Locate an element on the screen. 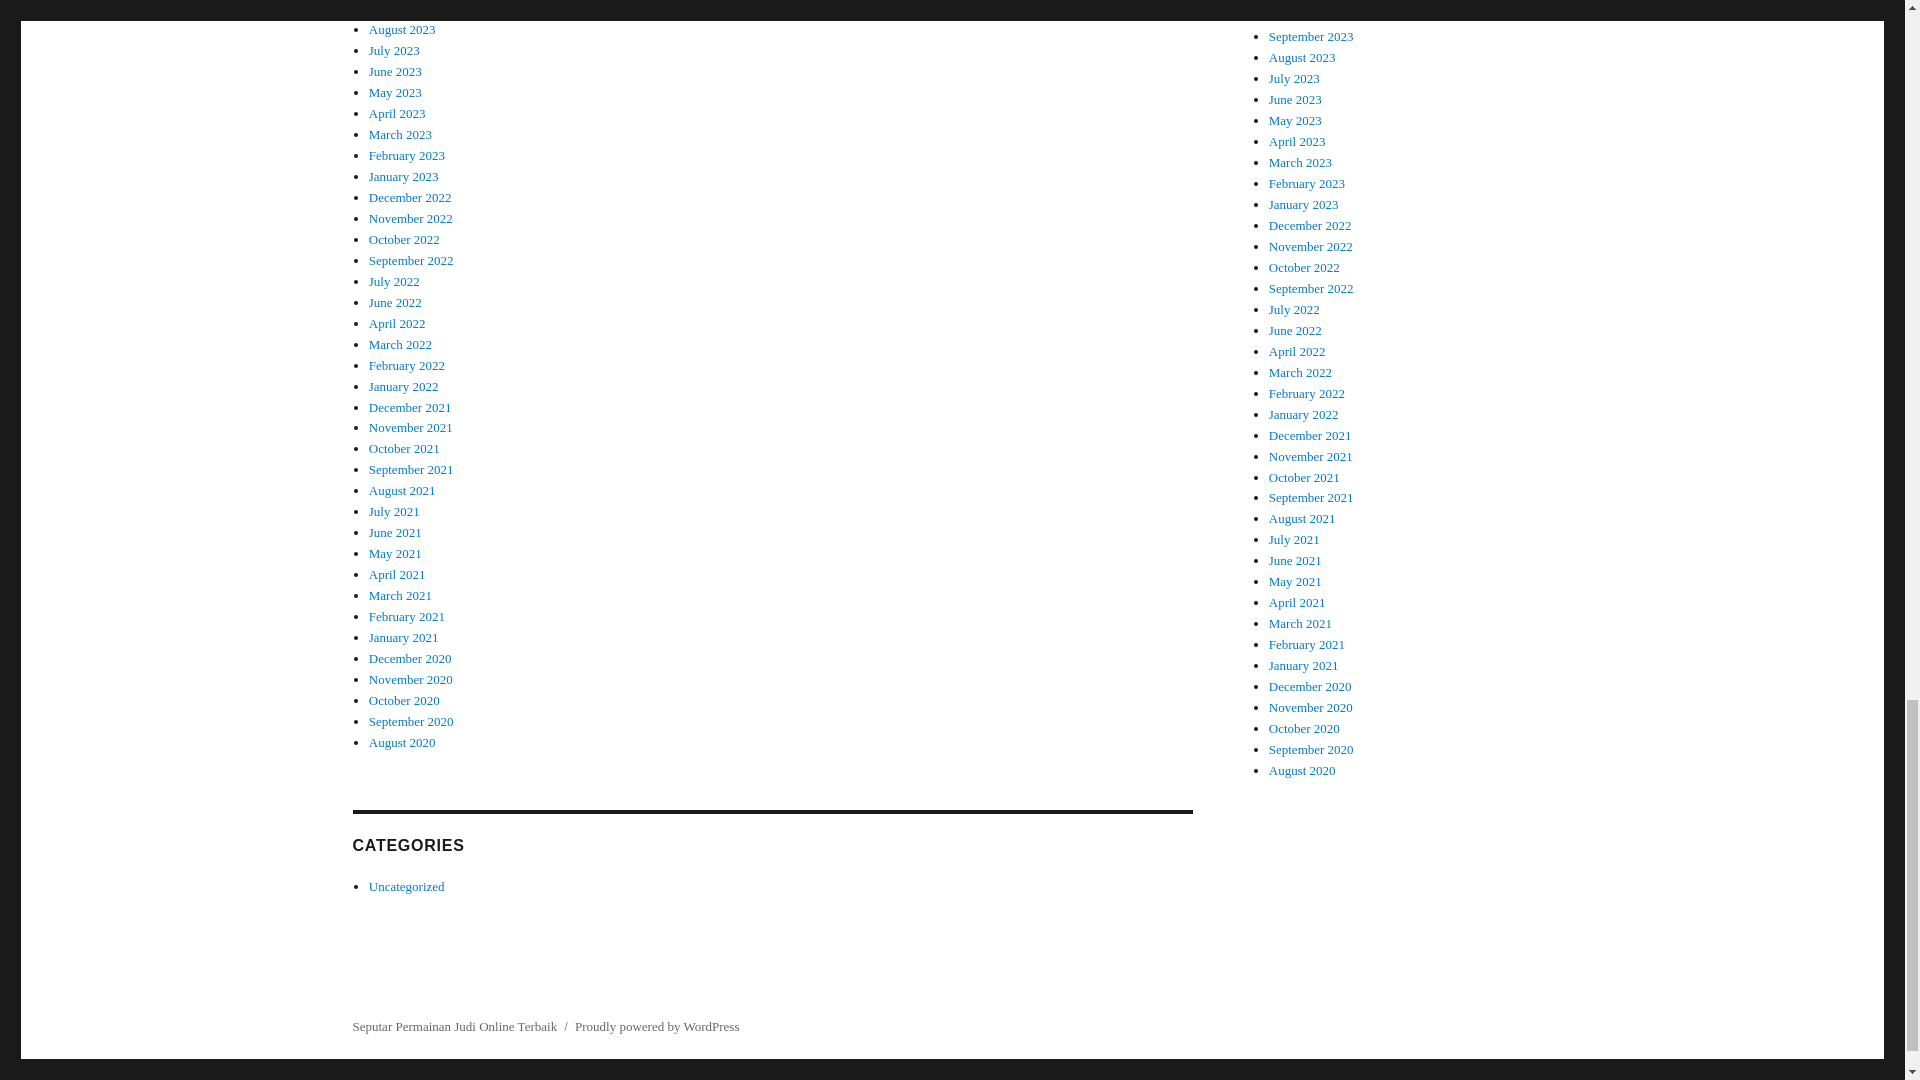  April 2023 is located at coordinates (397, 112).